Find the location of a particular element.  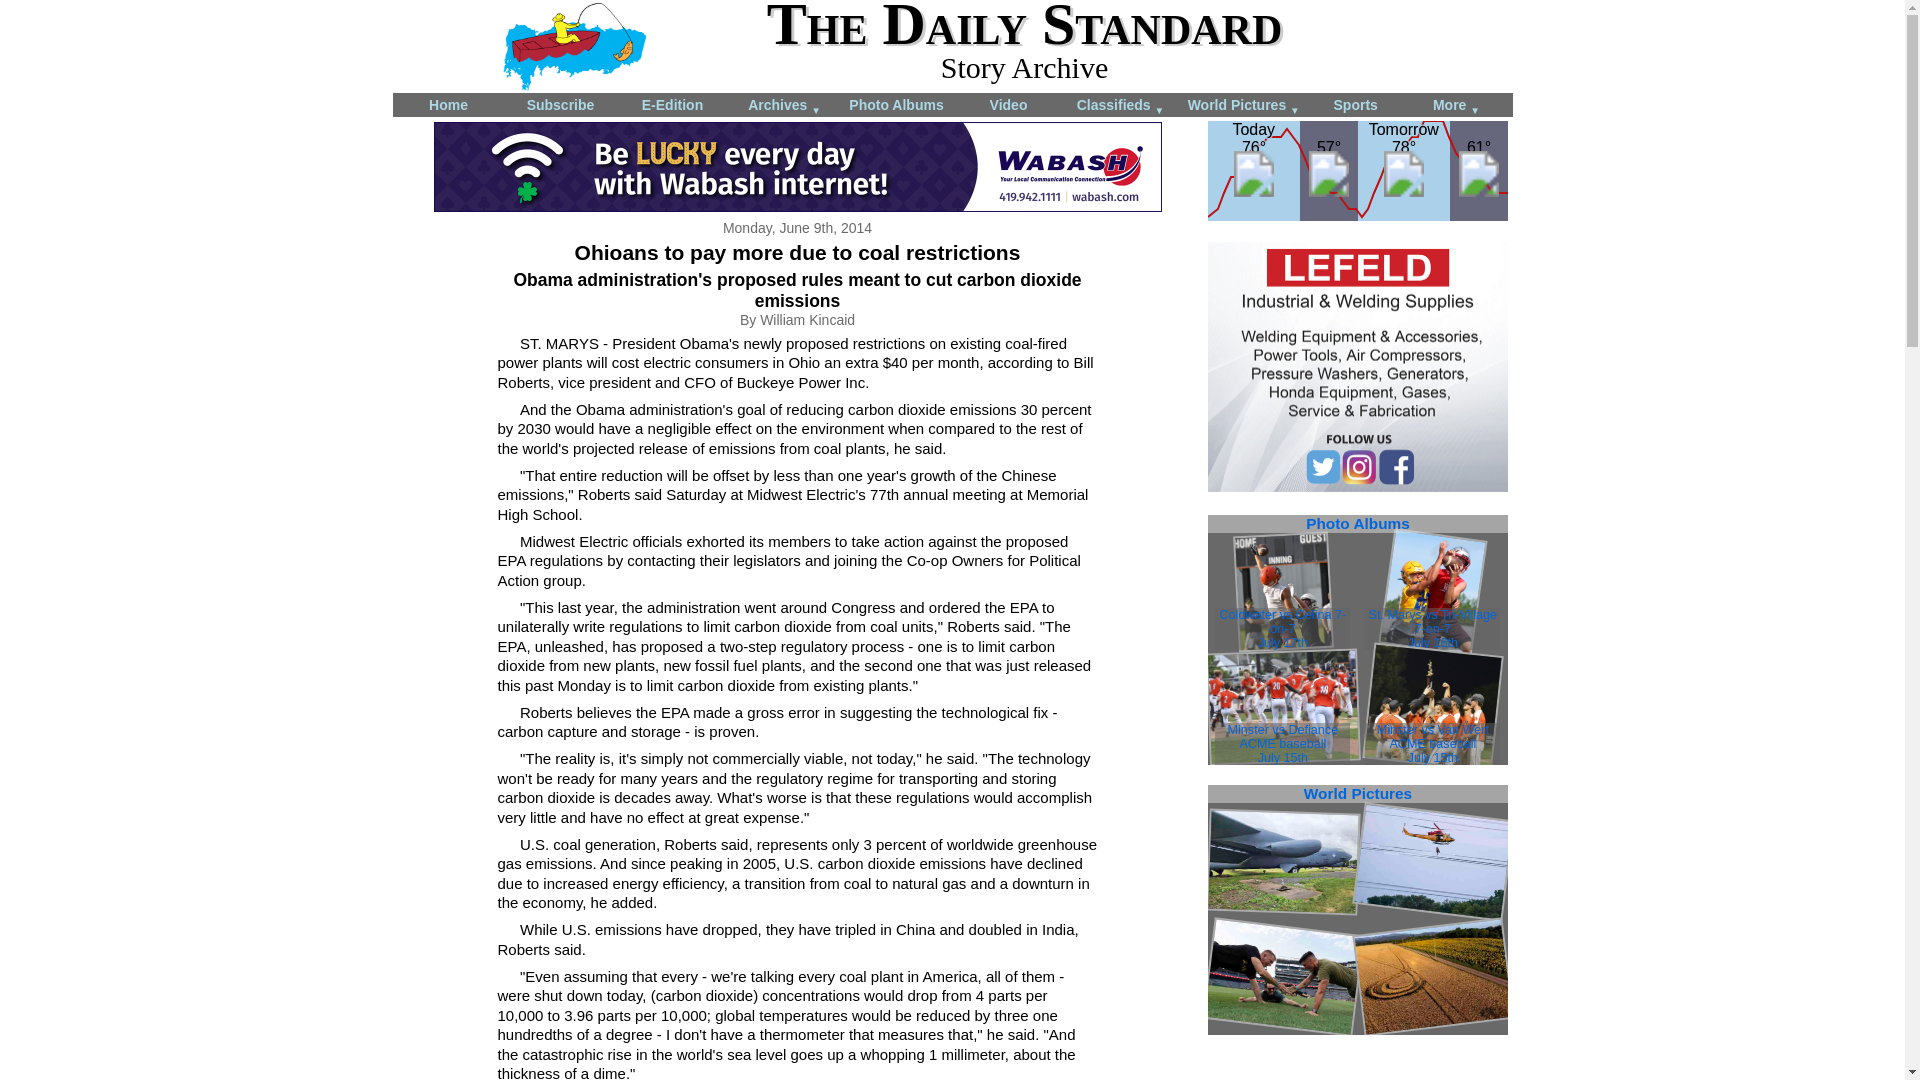

E-Edition is located at coordinates (672, 104).